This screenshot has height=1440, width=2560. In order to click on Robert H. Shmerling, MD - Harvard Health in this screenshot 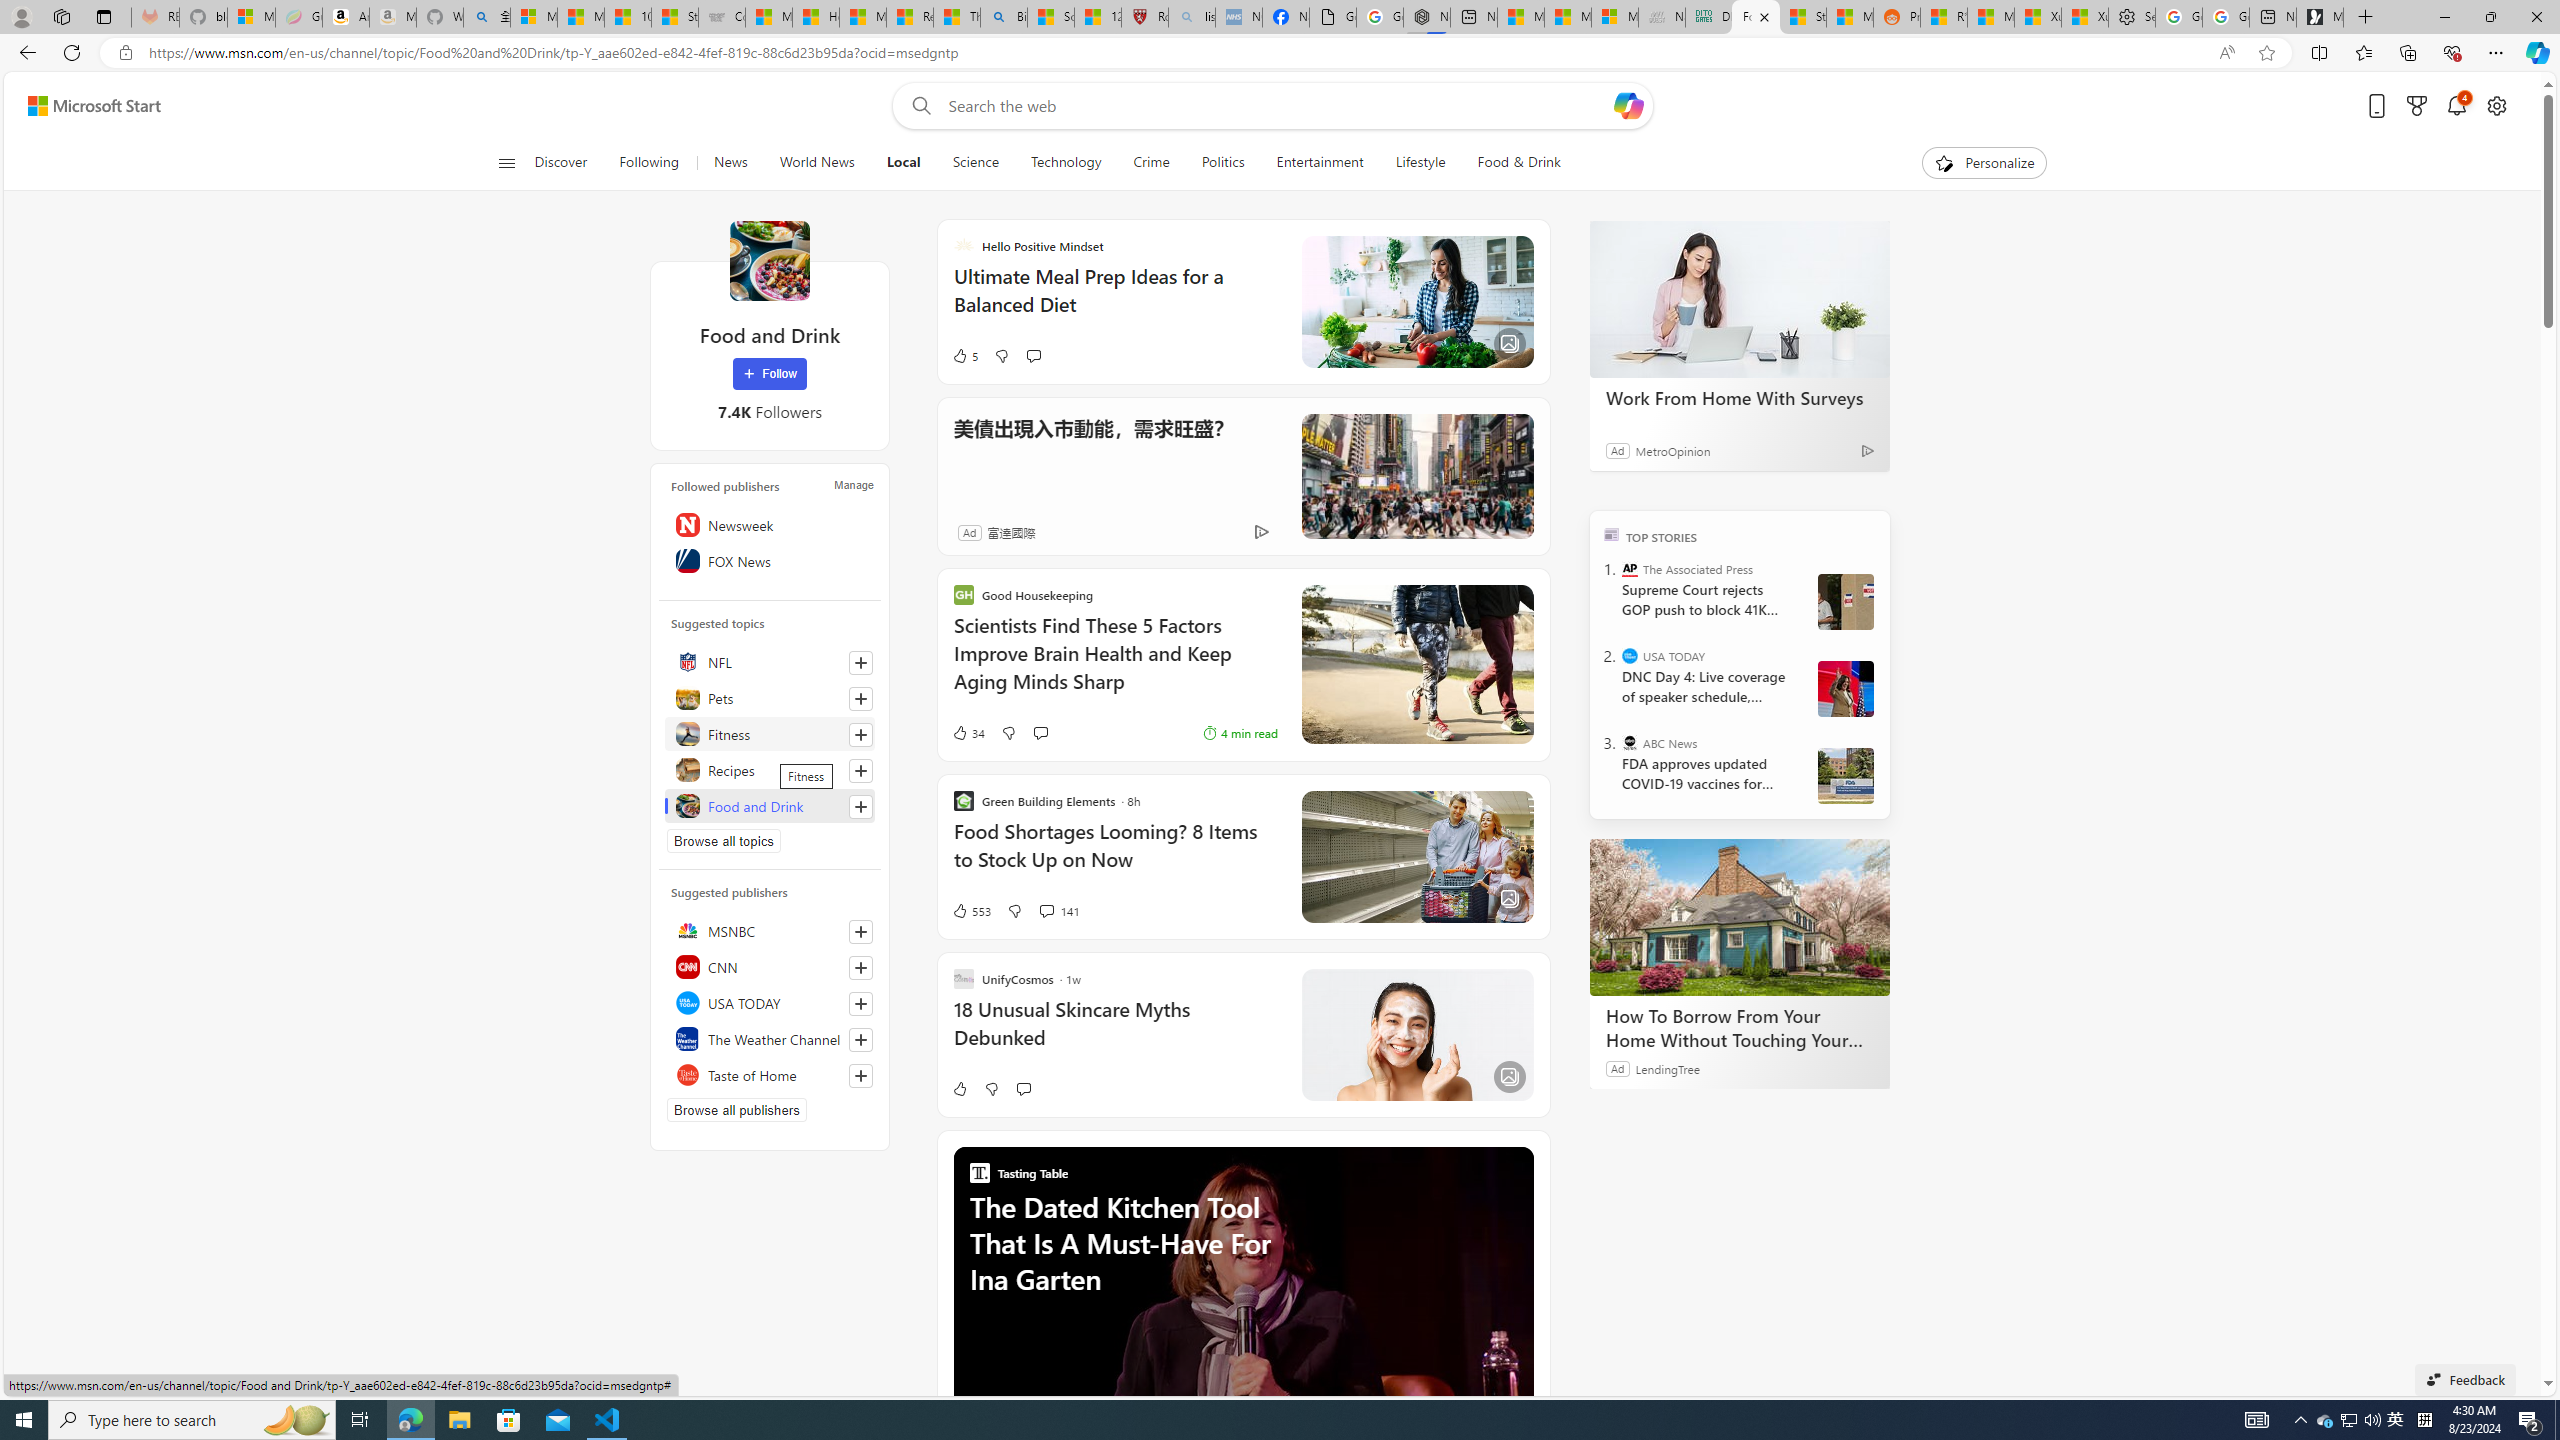, I will do `click(1145, 17)`.